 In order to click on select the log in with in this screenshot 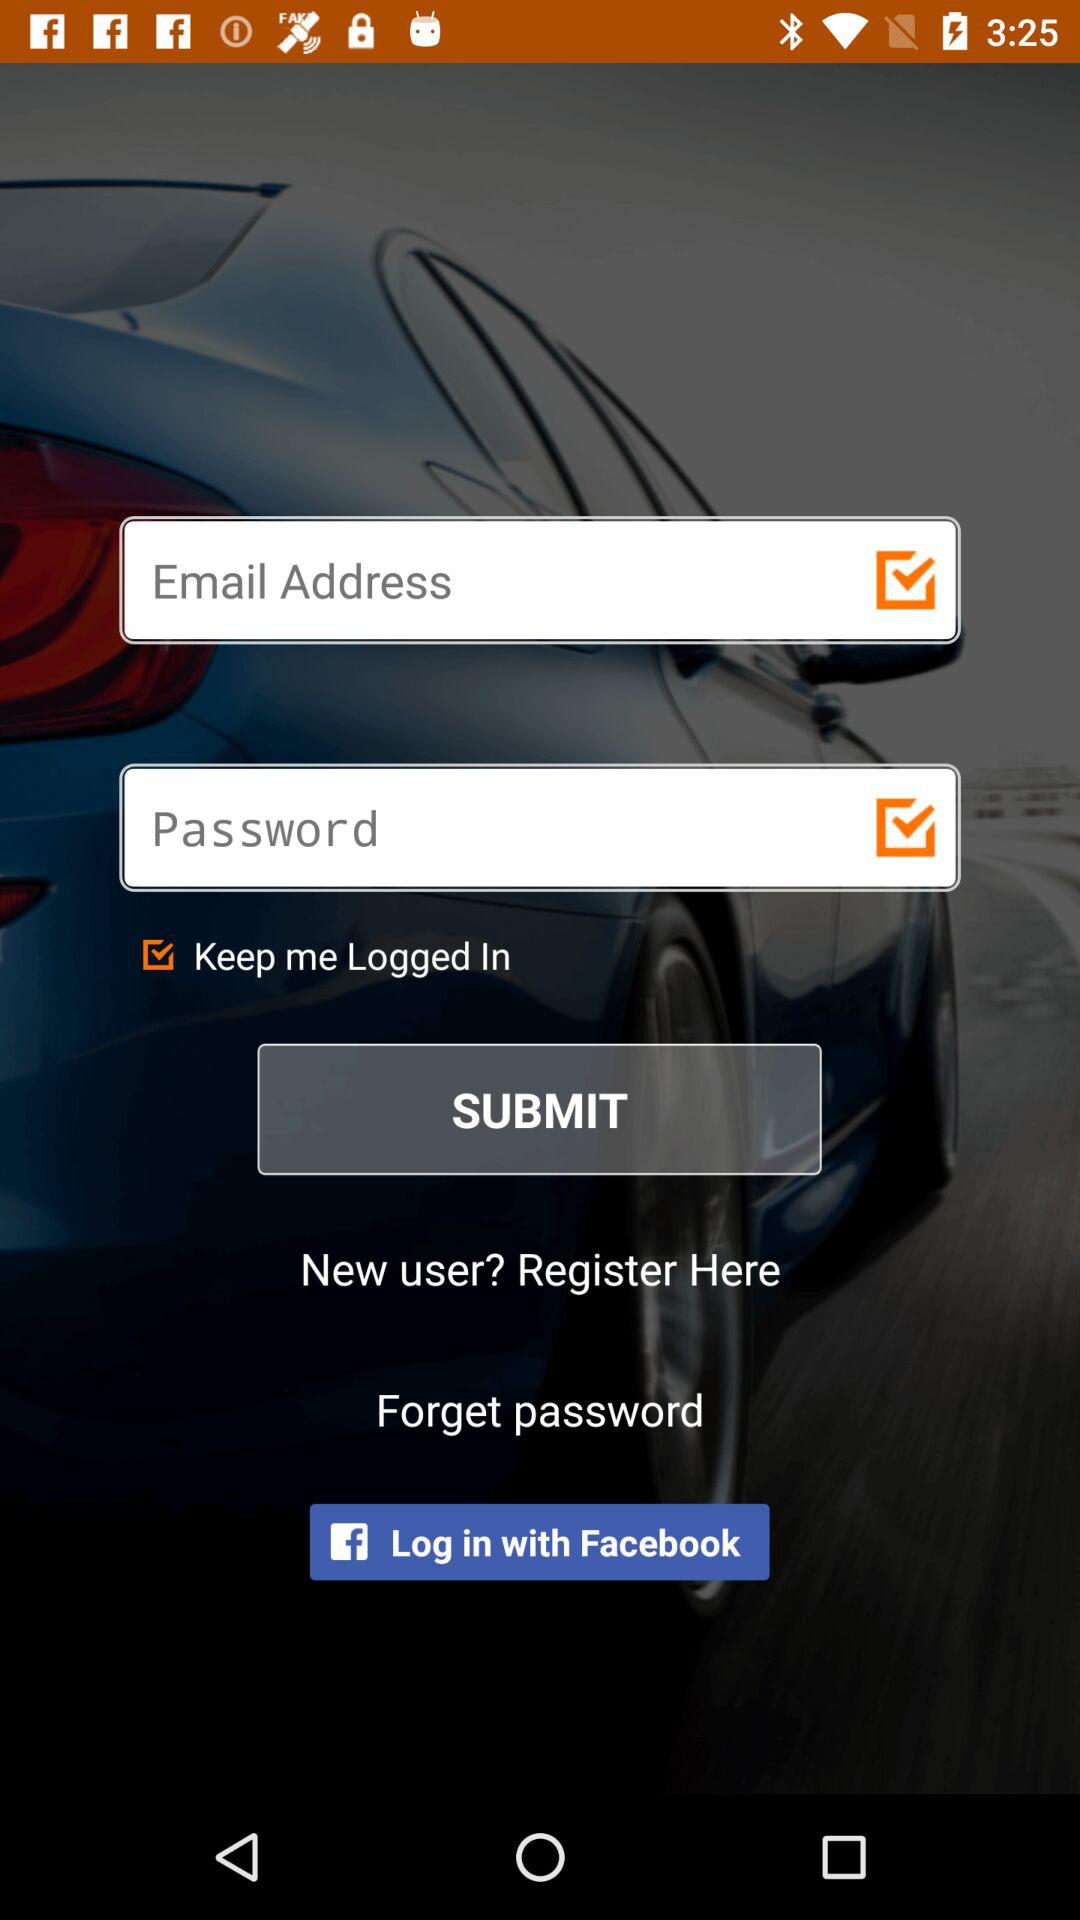, I will do `click(539, 1542)`.